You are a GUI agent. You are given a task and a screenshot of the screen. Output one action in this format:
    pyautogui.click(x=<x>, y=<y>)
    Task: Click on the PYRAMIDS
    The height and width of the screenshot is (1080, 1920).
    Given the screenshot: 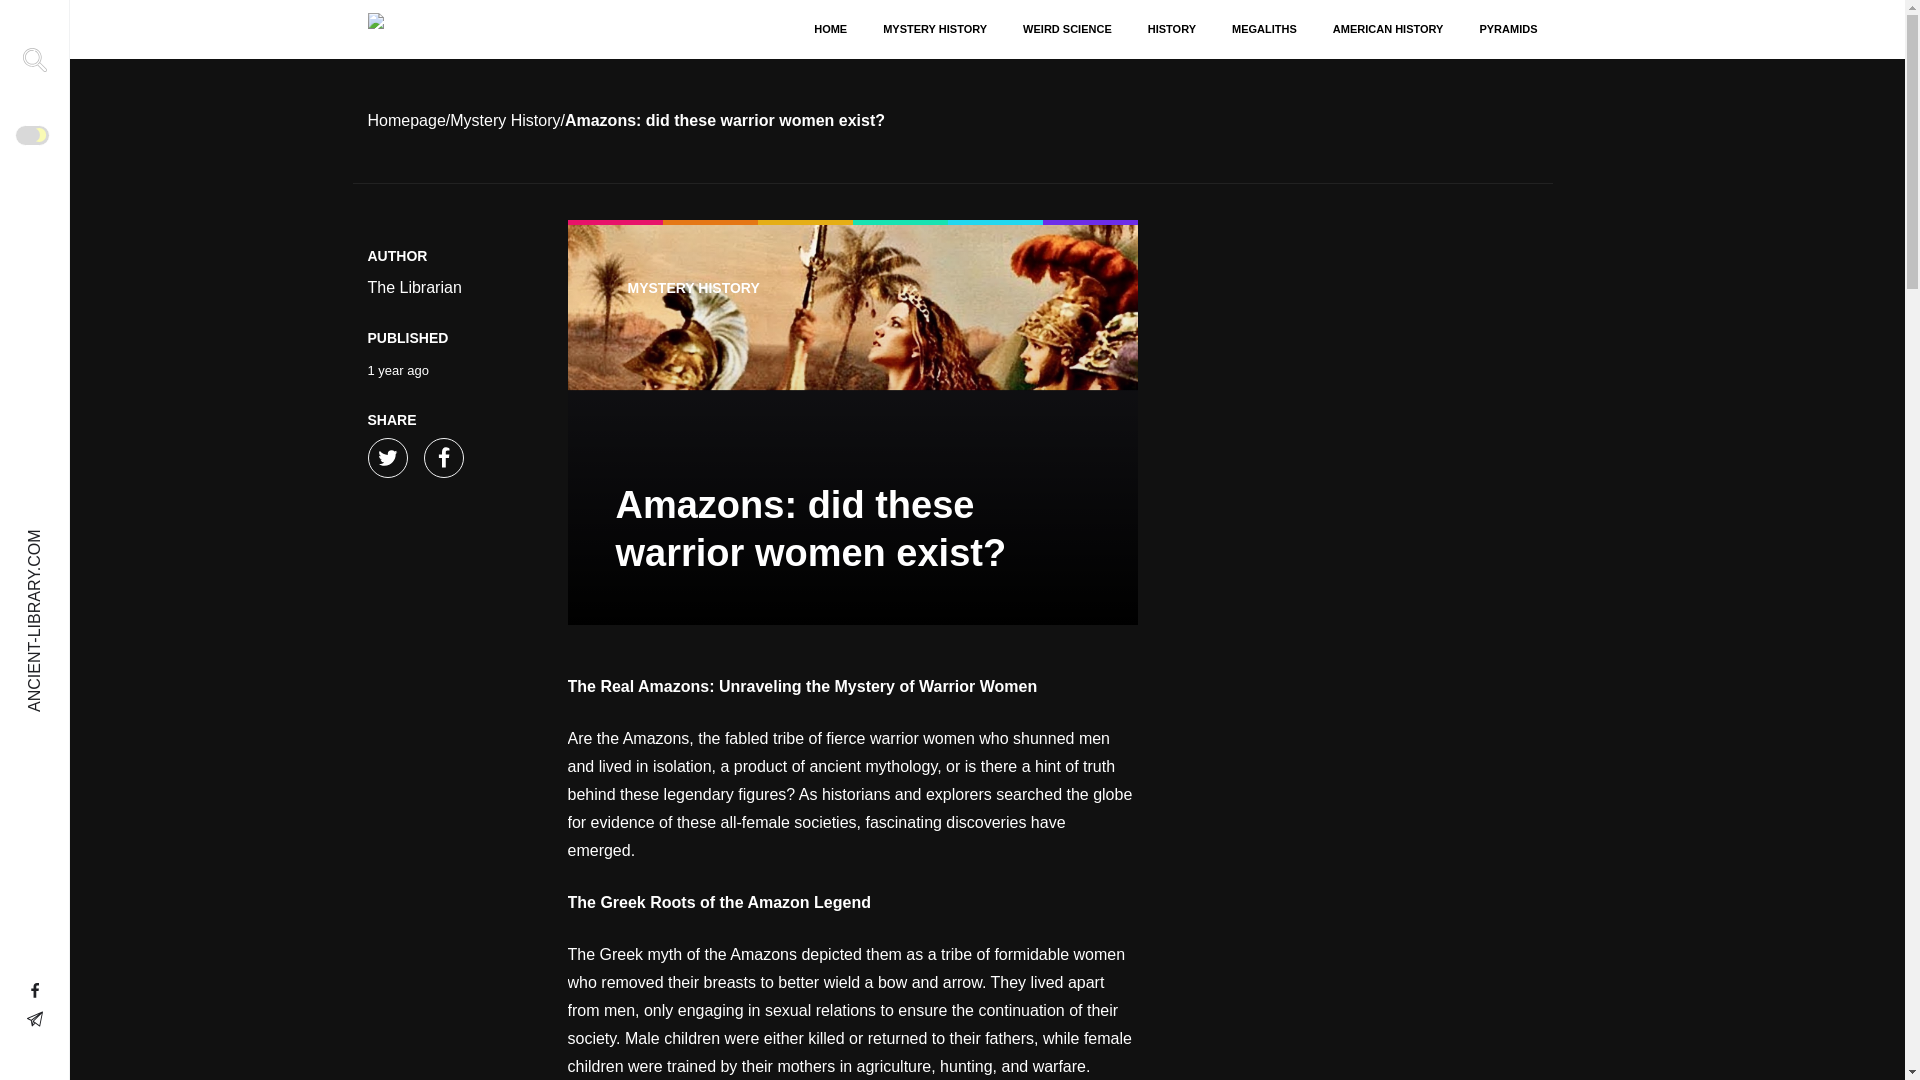 What is the action you would take?
    pyautogui.click(x=1502, y=29)
    